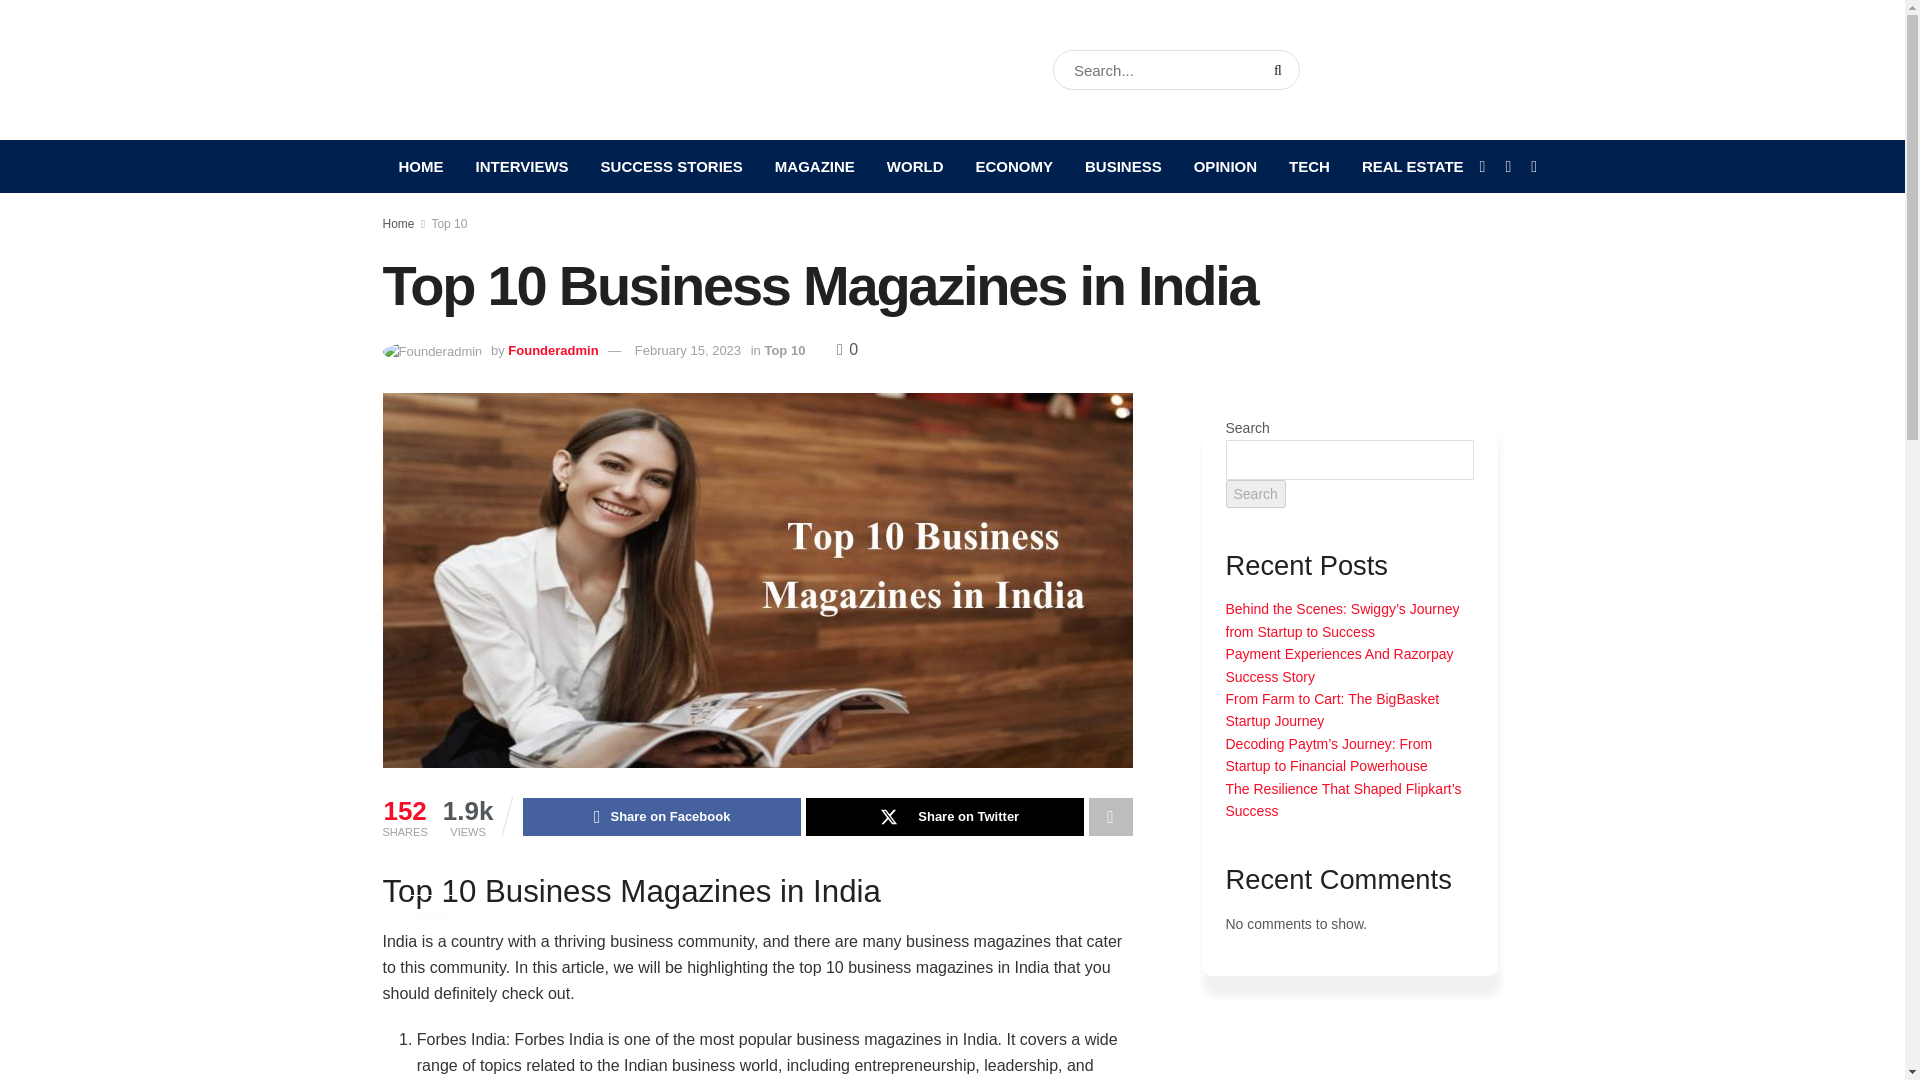 The width and height of the screenshot is (1920, 1080). What do you see at coordinates (916, 166) in the screenshot?
I see `WORLD` at bounding box center [916, 166].